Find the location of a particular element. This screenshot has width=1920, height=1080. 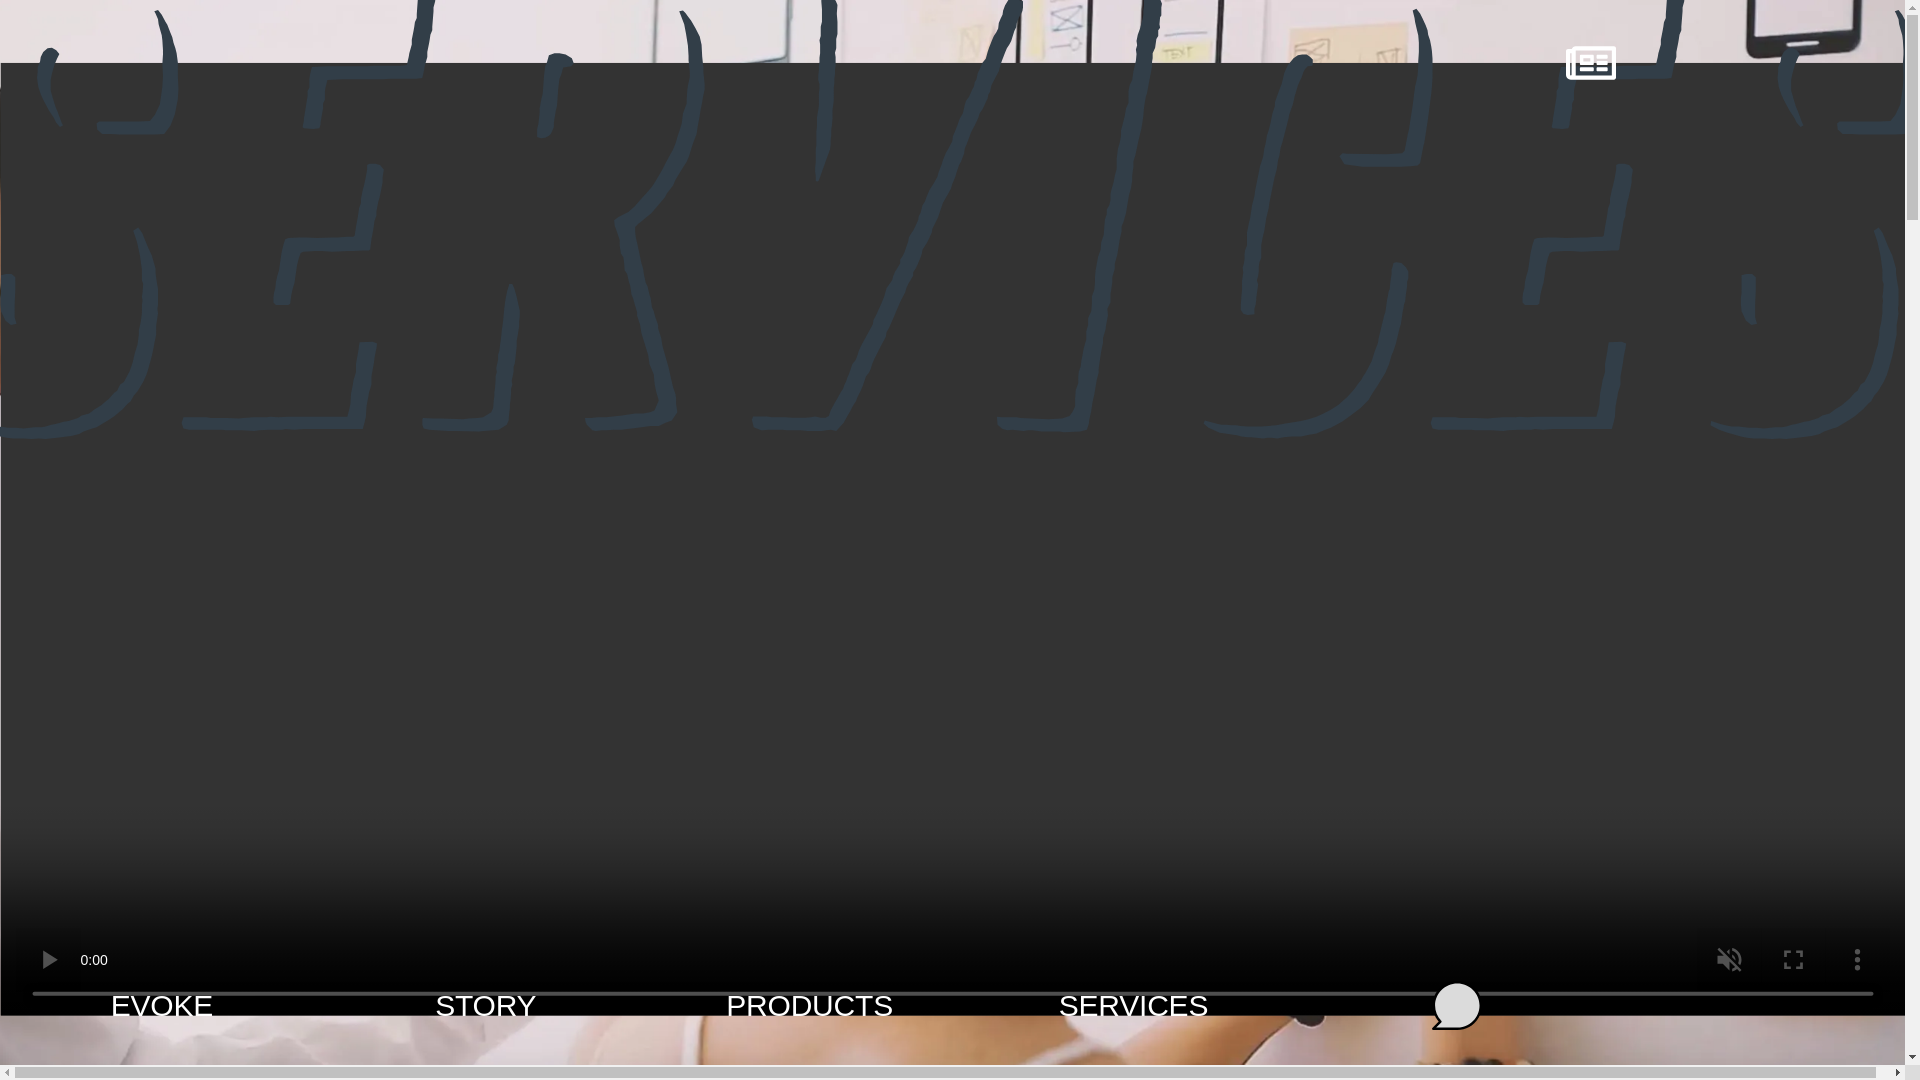

PRODUCTS is located at coordinates (808, 1005).